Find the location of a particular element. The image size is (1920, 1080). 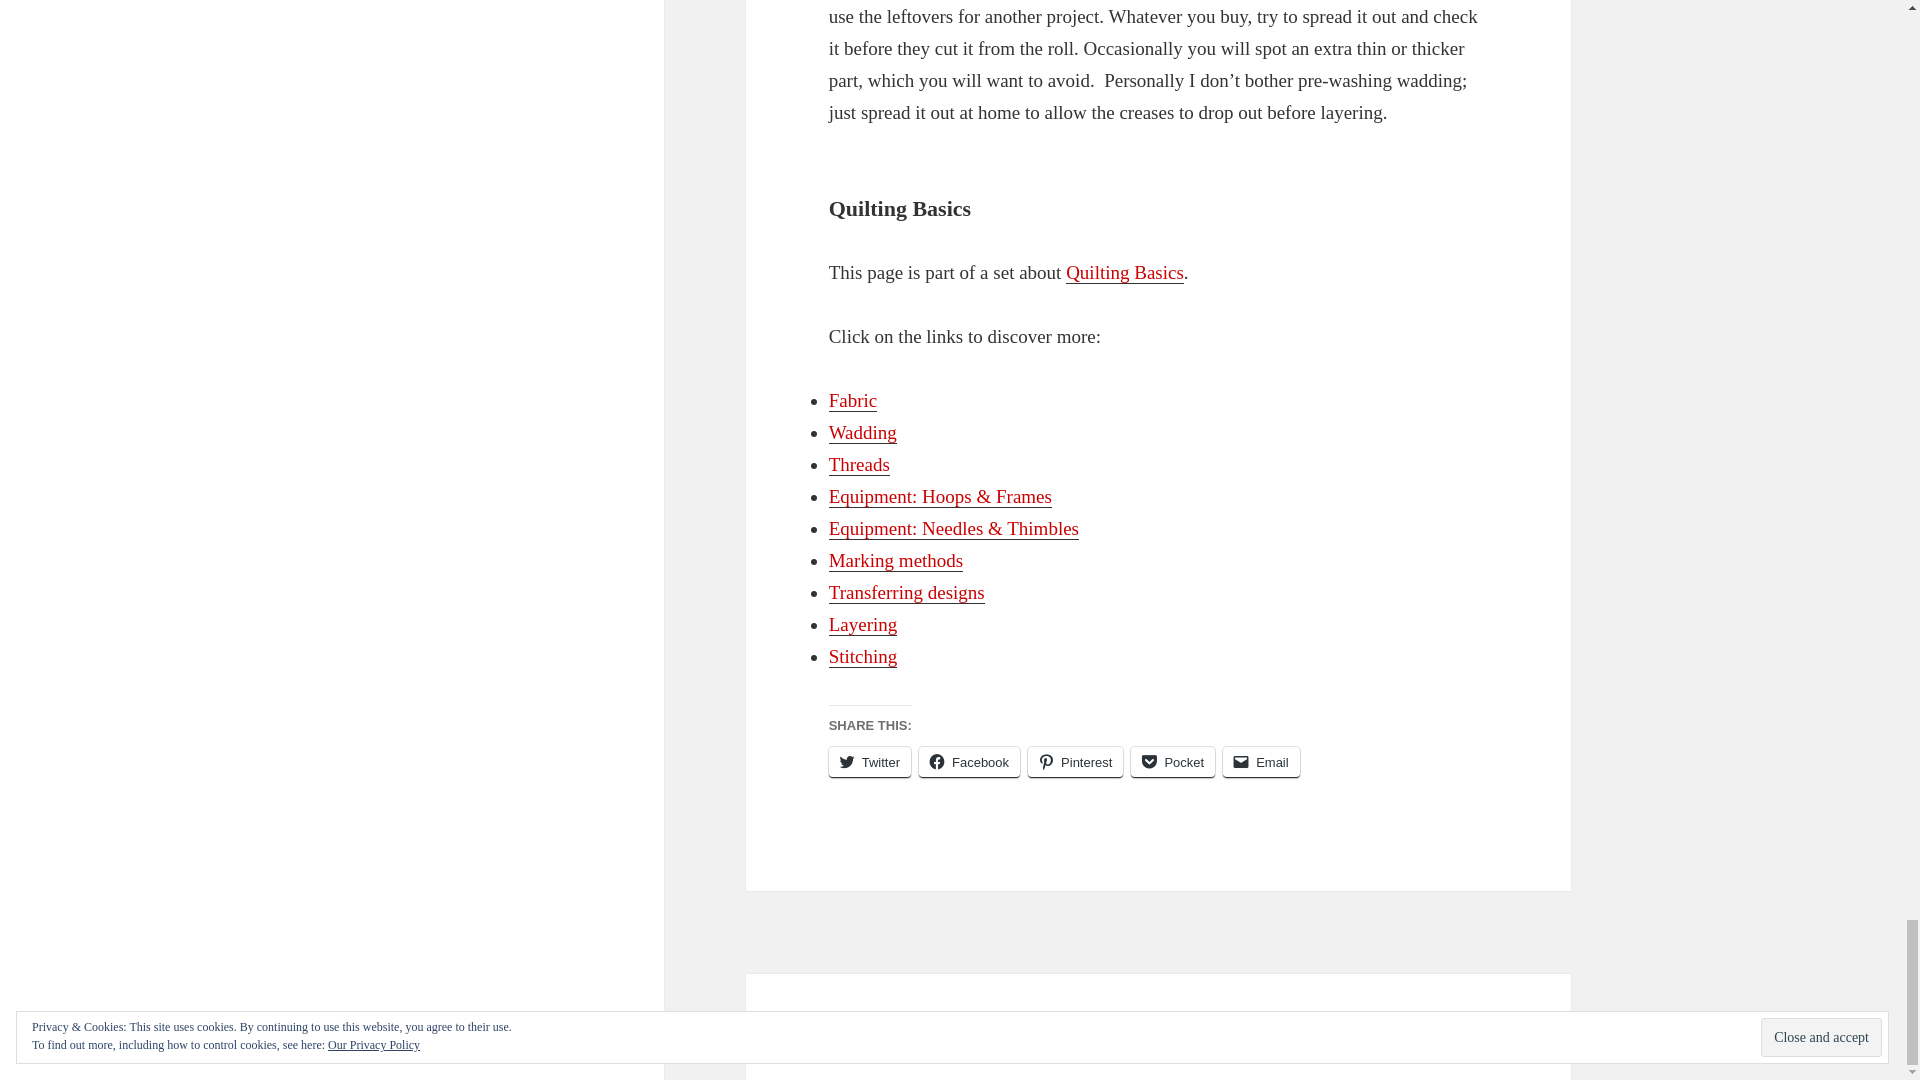

Click to share on Pocket is located at coordinates (1172, 762).